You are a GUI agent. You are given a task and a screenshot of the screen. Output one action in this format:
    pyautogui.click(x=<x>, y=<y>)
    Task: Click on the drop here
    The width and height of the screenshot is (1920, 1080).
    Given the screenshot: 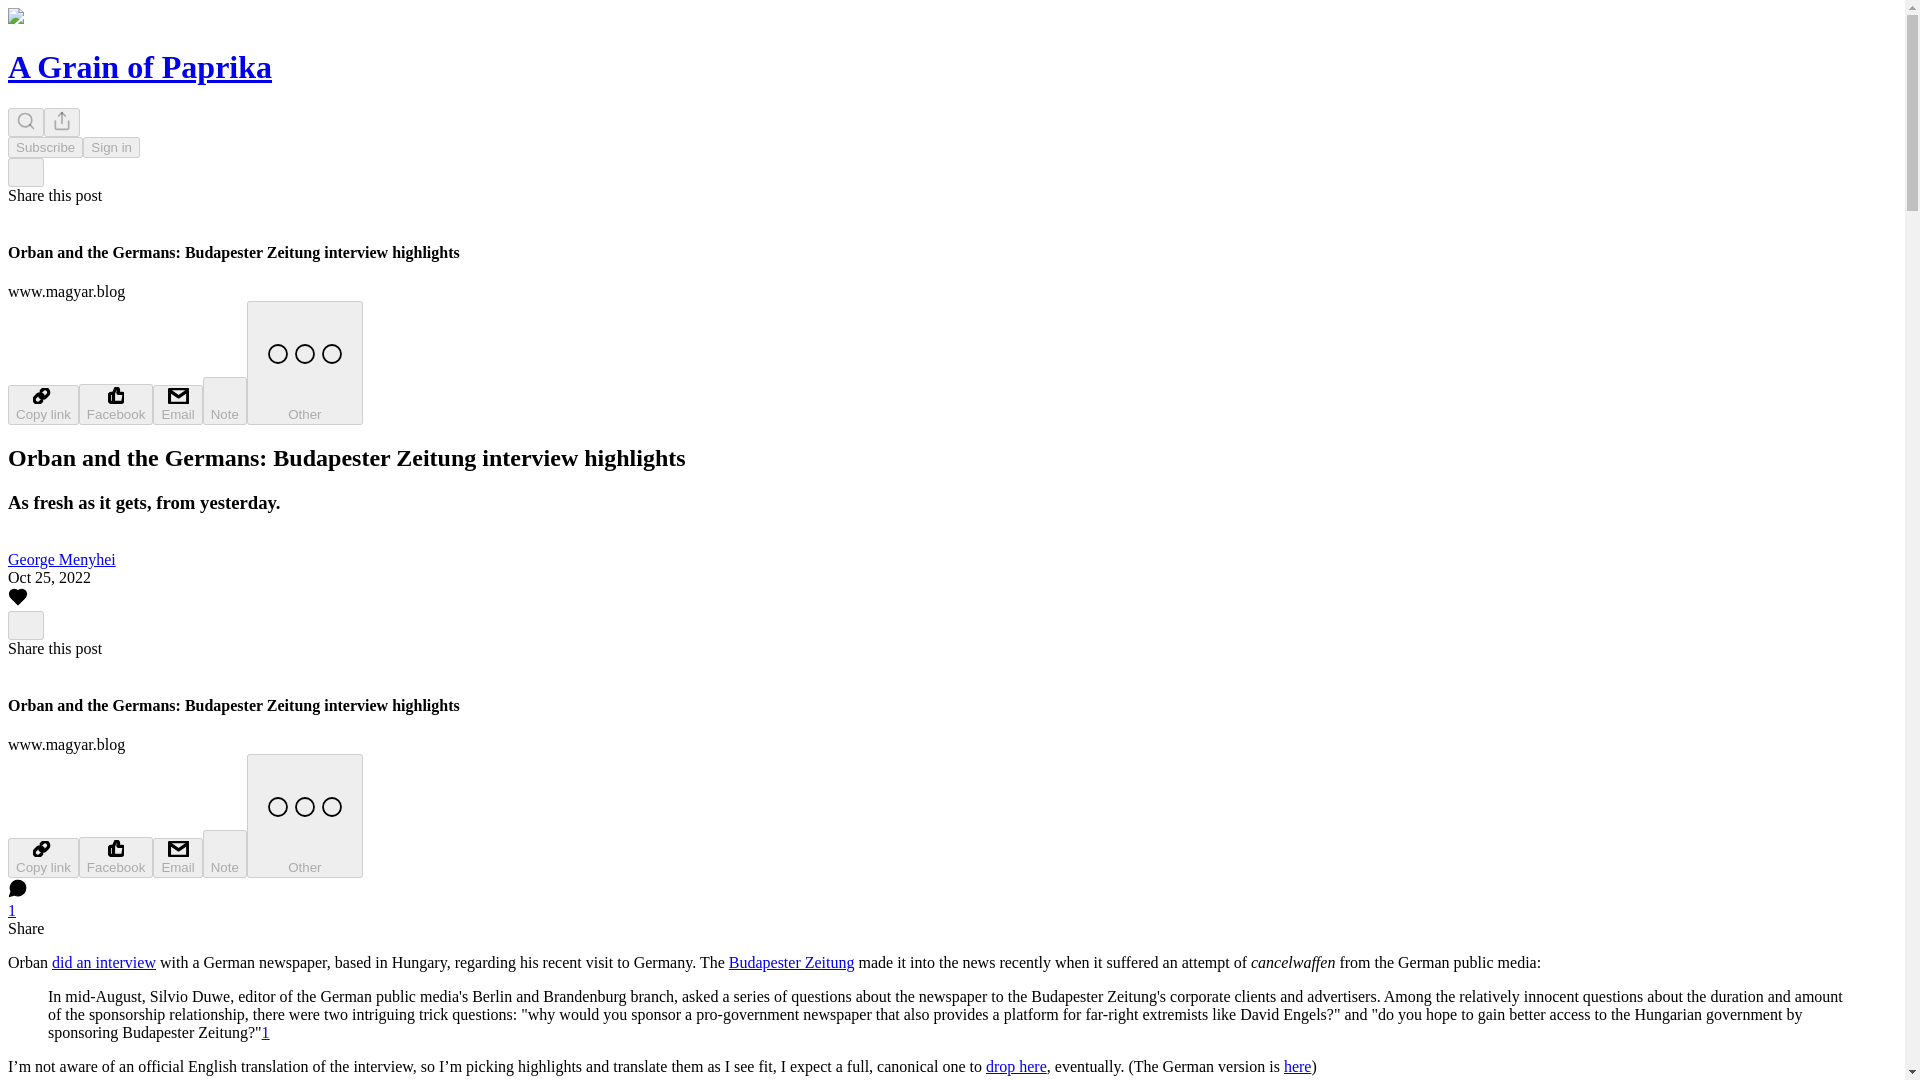 What is the action you would take?
    pyautogui.click(x=1016, y=1066)
    